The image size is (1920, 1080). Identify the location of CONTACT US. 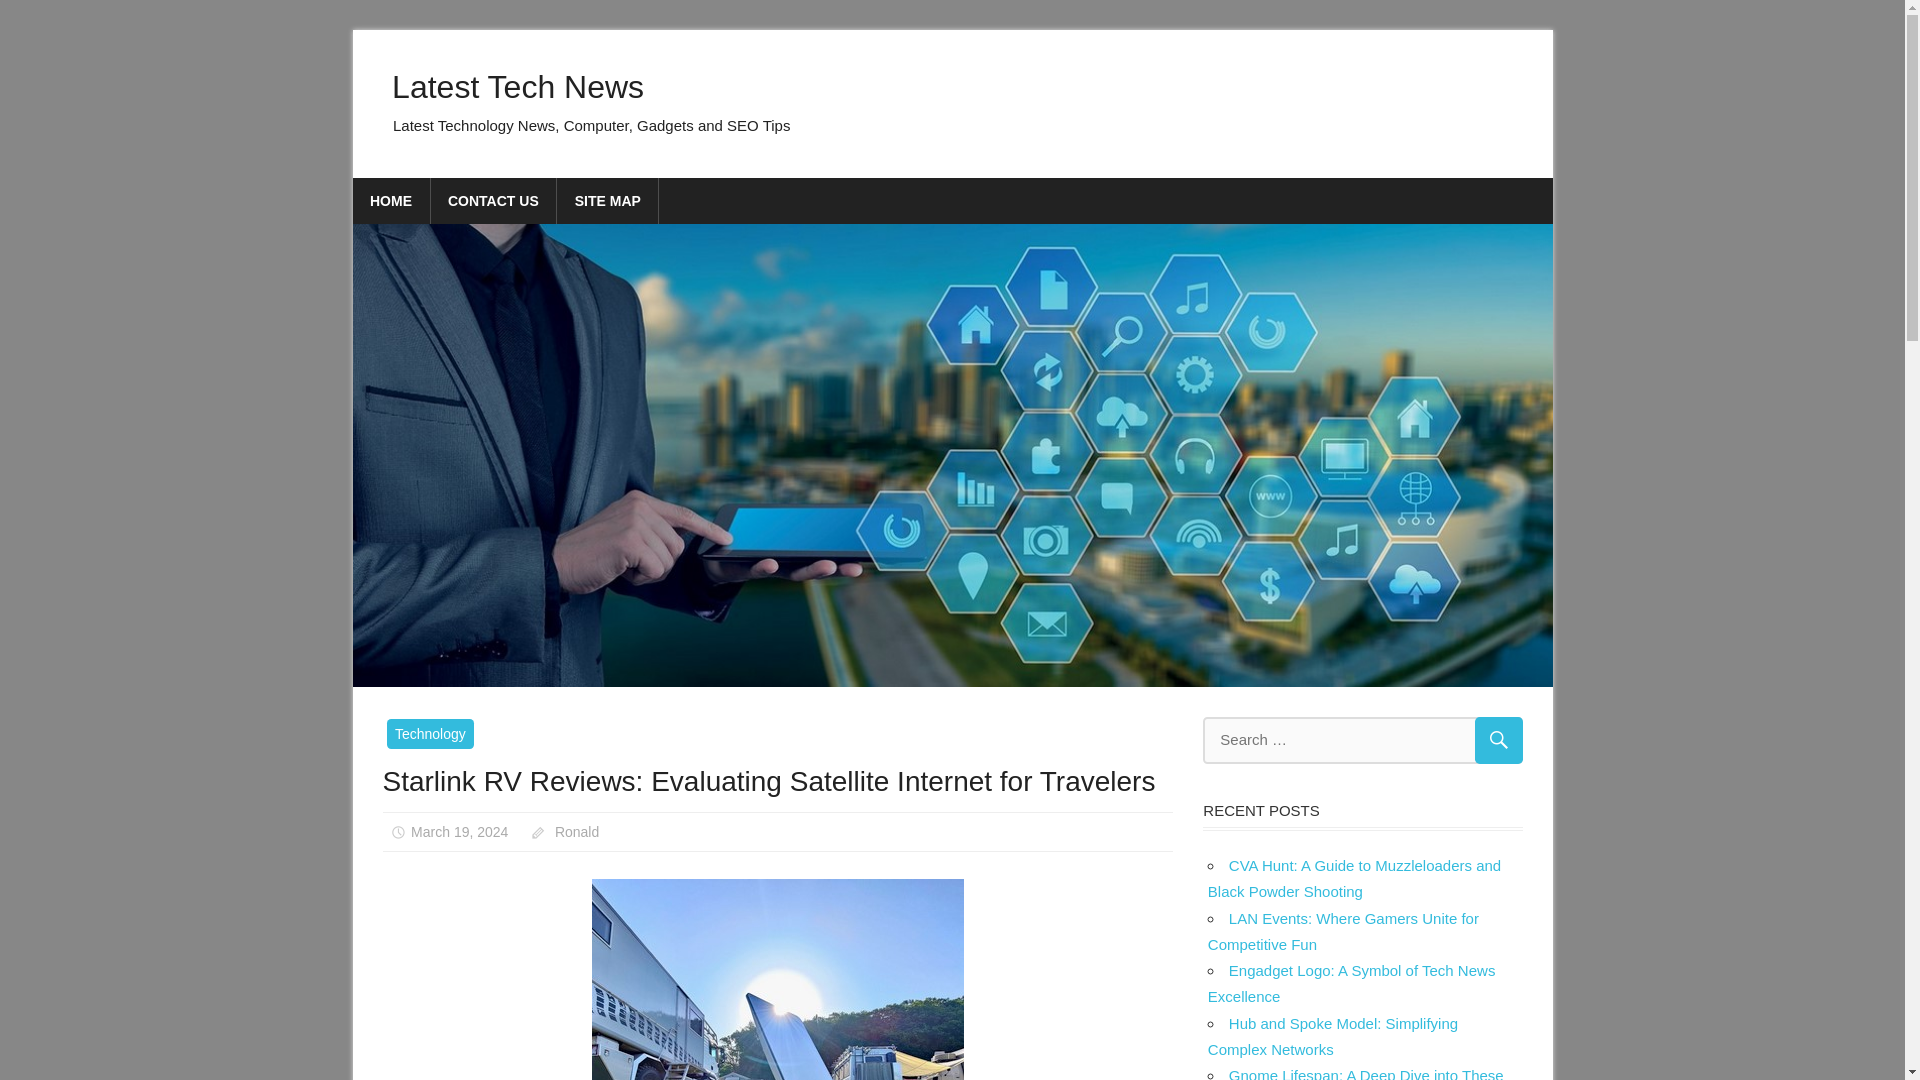
(493, 200).